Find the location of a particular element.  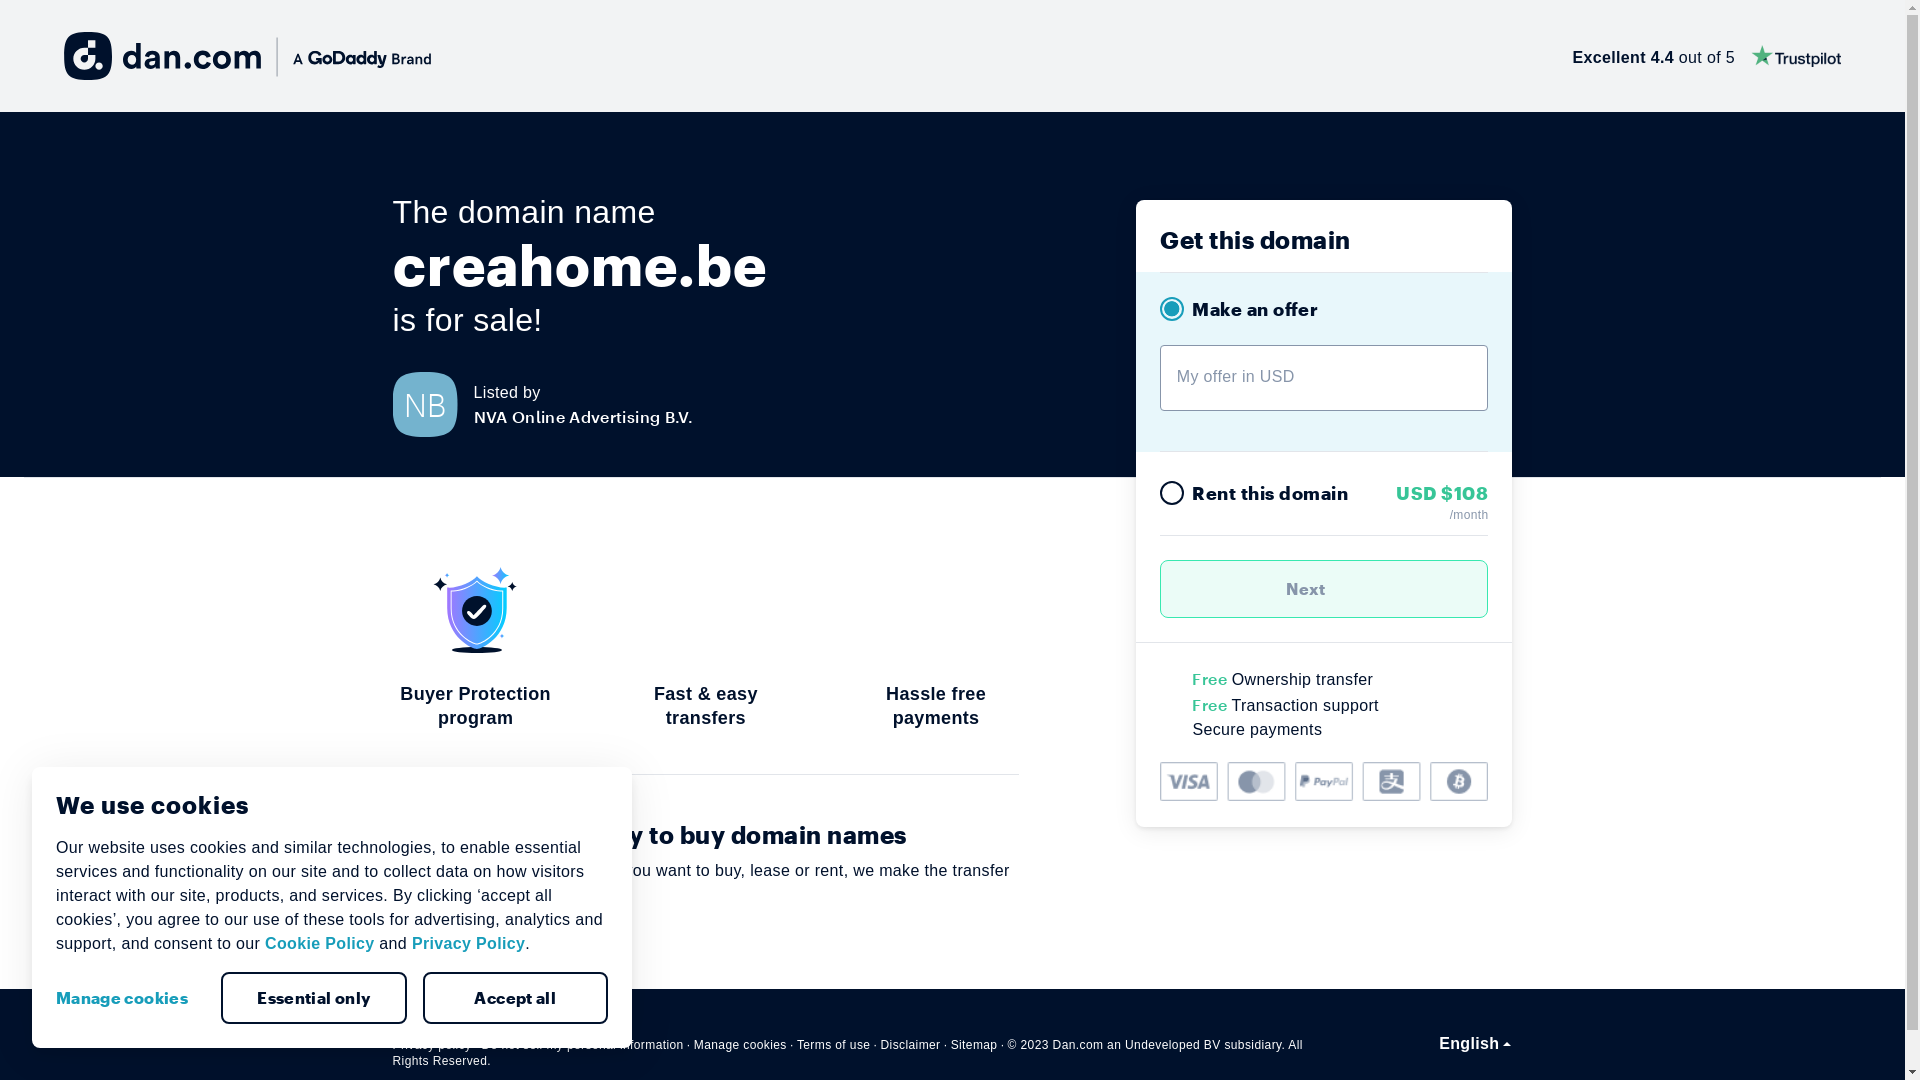

Excellent 4.4 out of 5 is located at coordinates (1707, 56).